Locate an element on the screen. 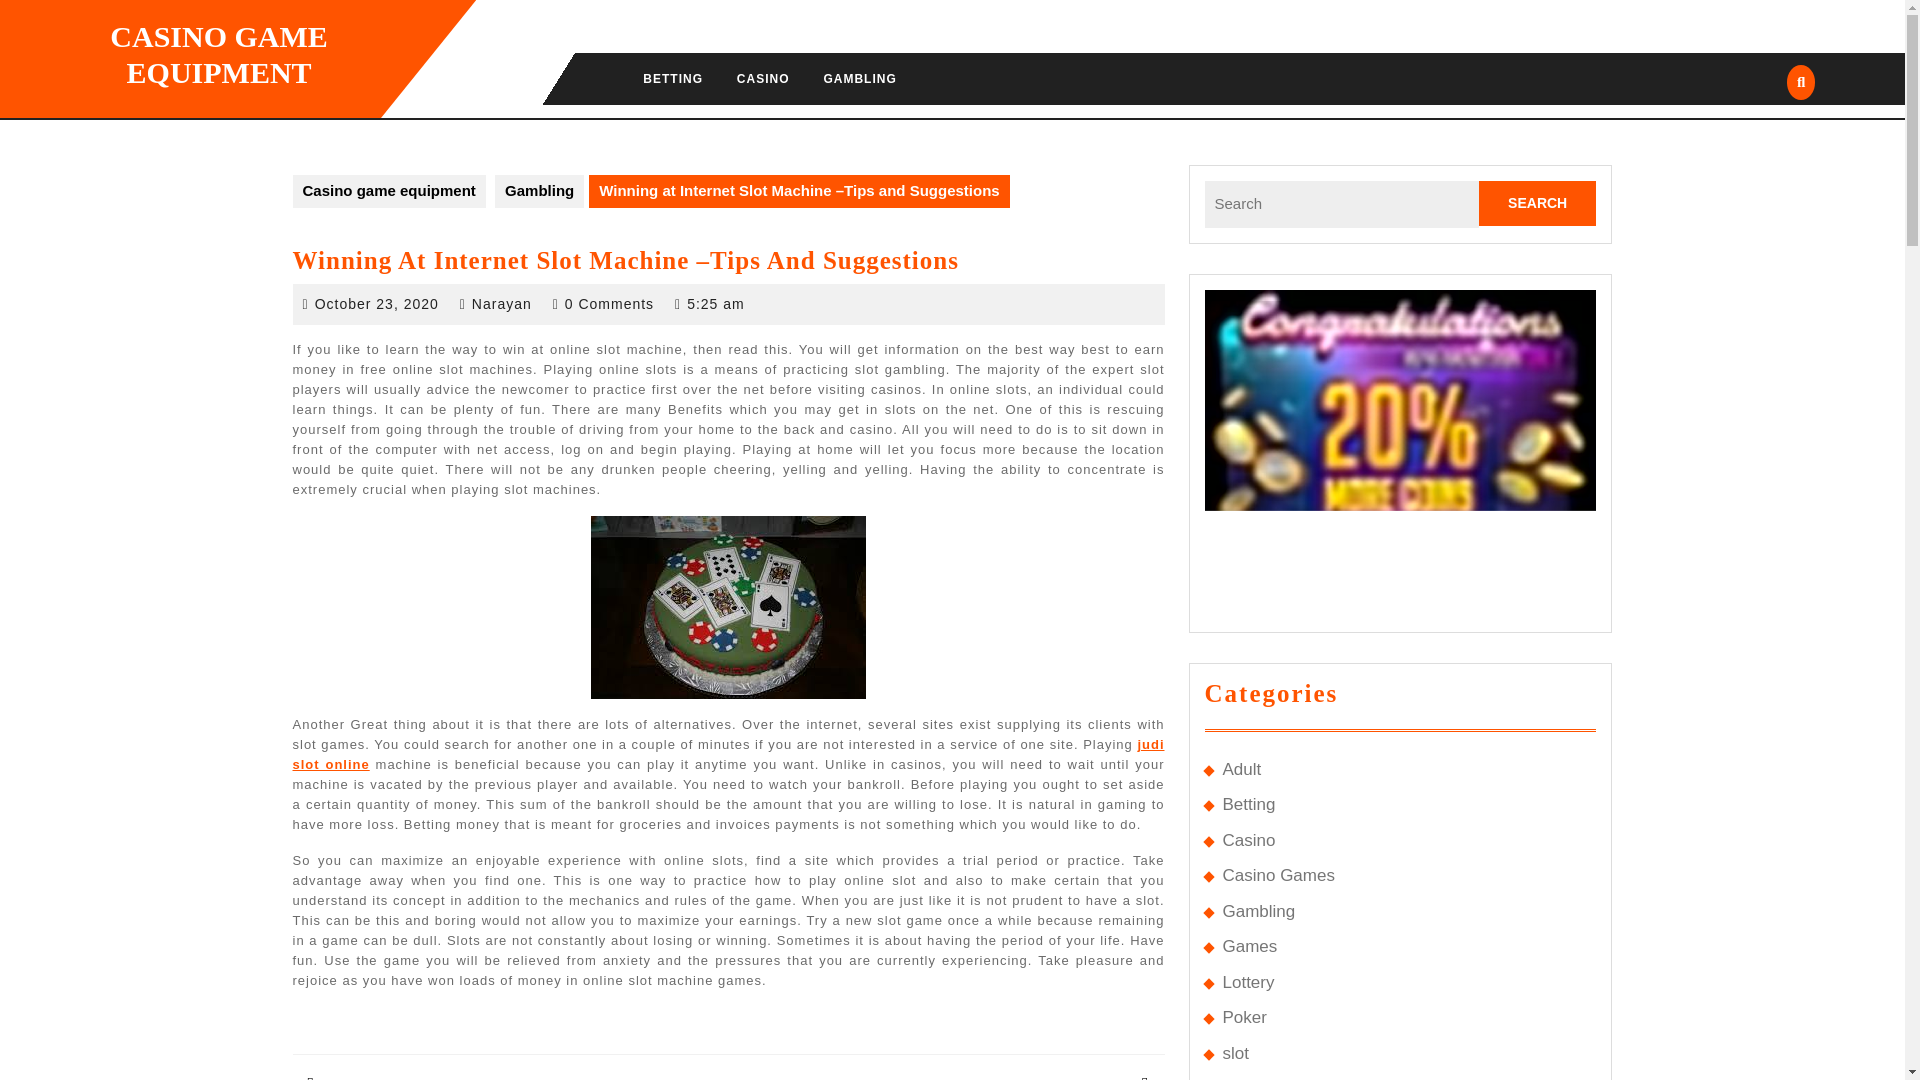 The height and width of the screenshot is (1080, 1920). Adult is located at coordinates (1241, 769).